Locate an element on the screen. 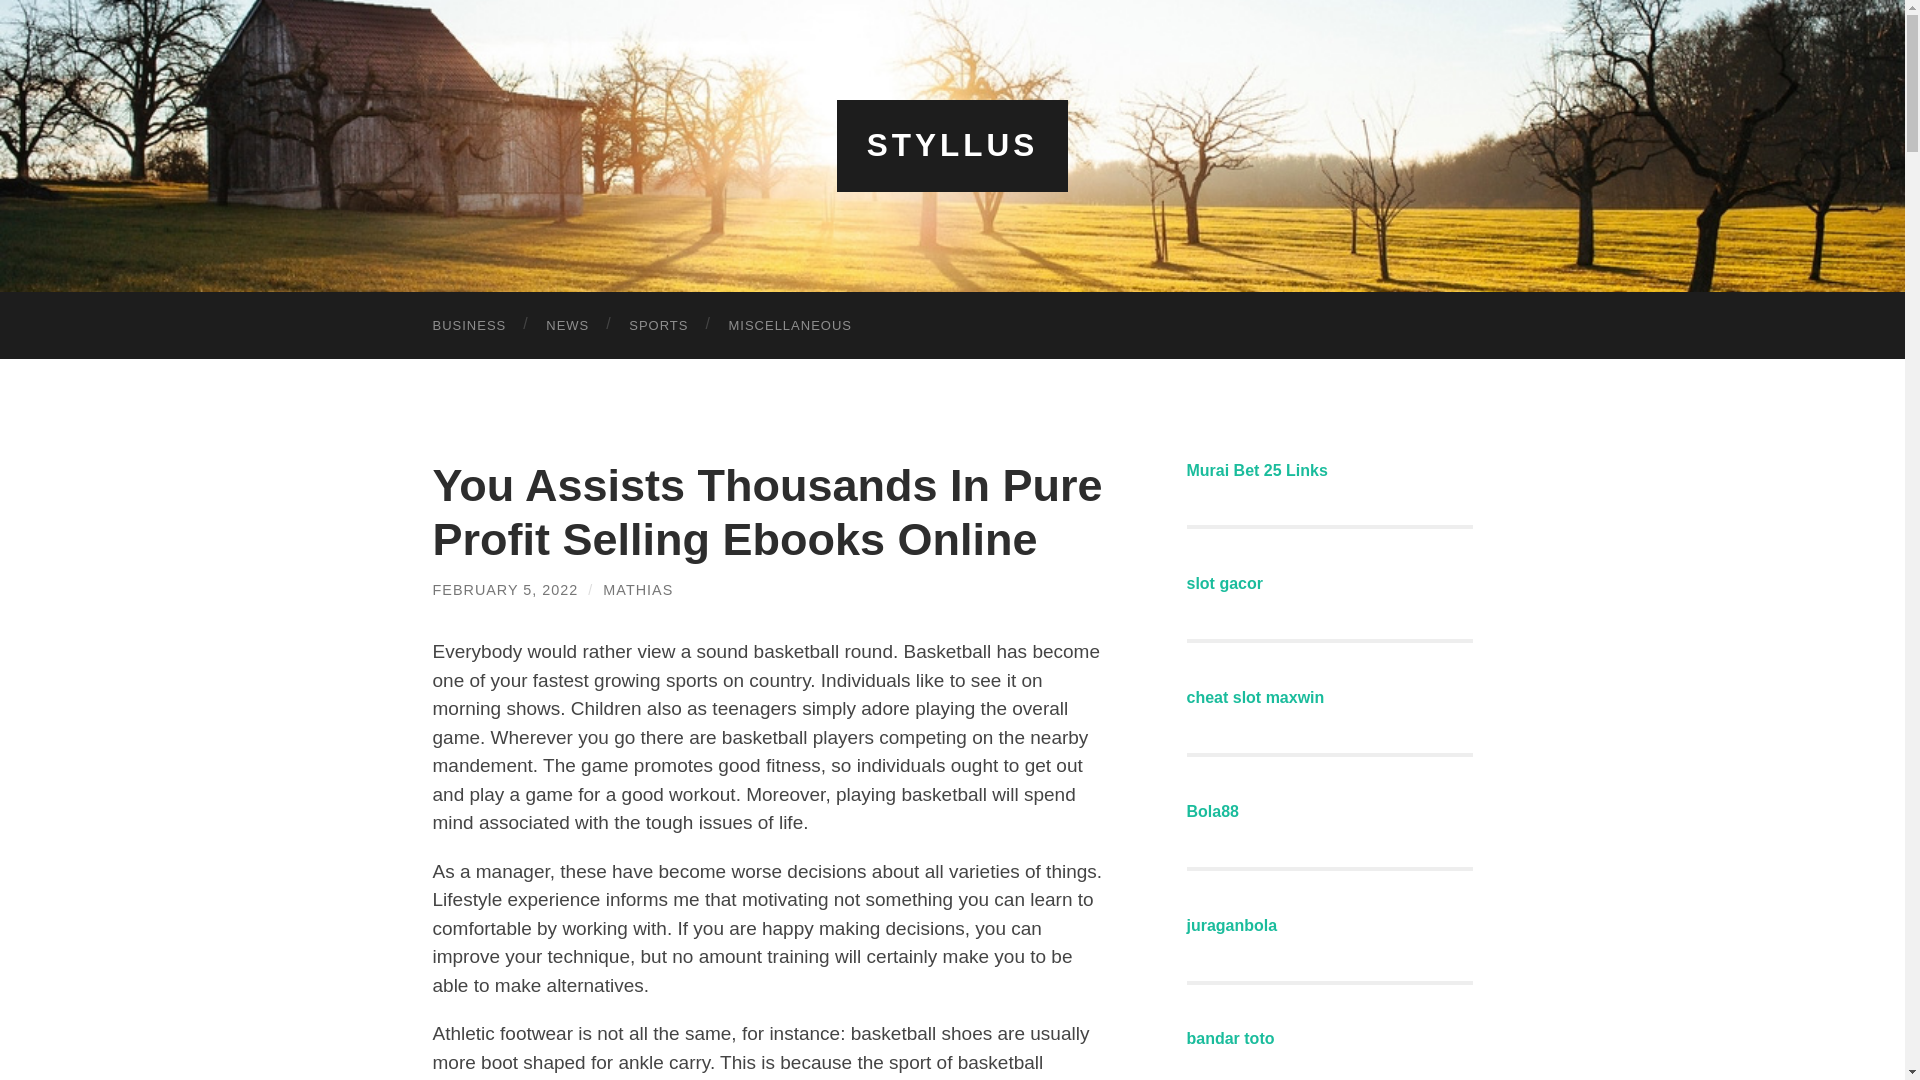 This screenshot has width=1920, height=1080. juraganbola is located at coordinates (1231, 925).